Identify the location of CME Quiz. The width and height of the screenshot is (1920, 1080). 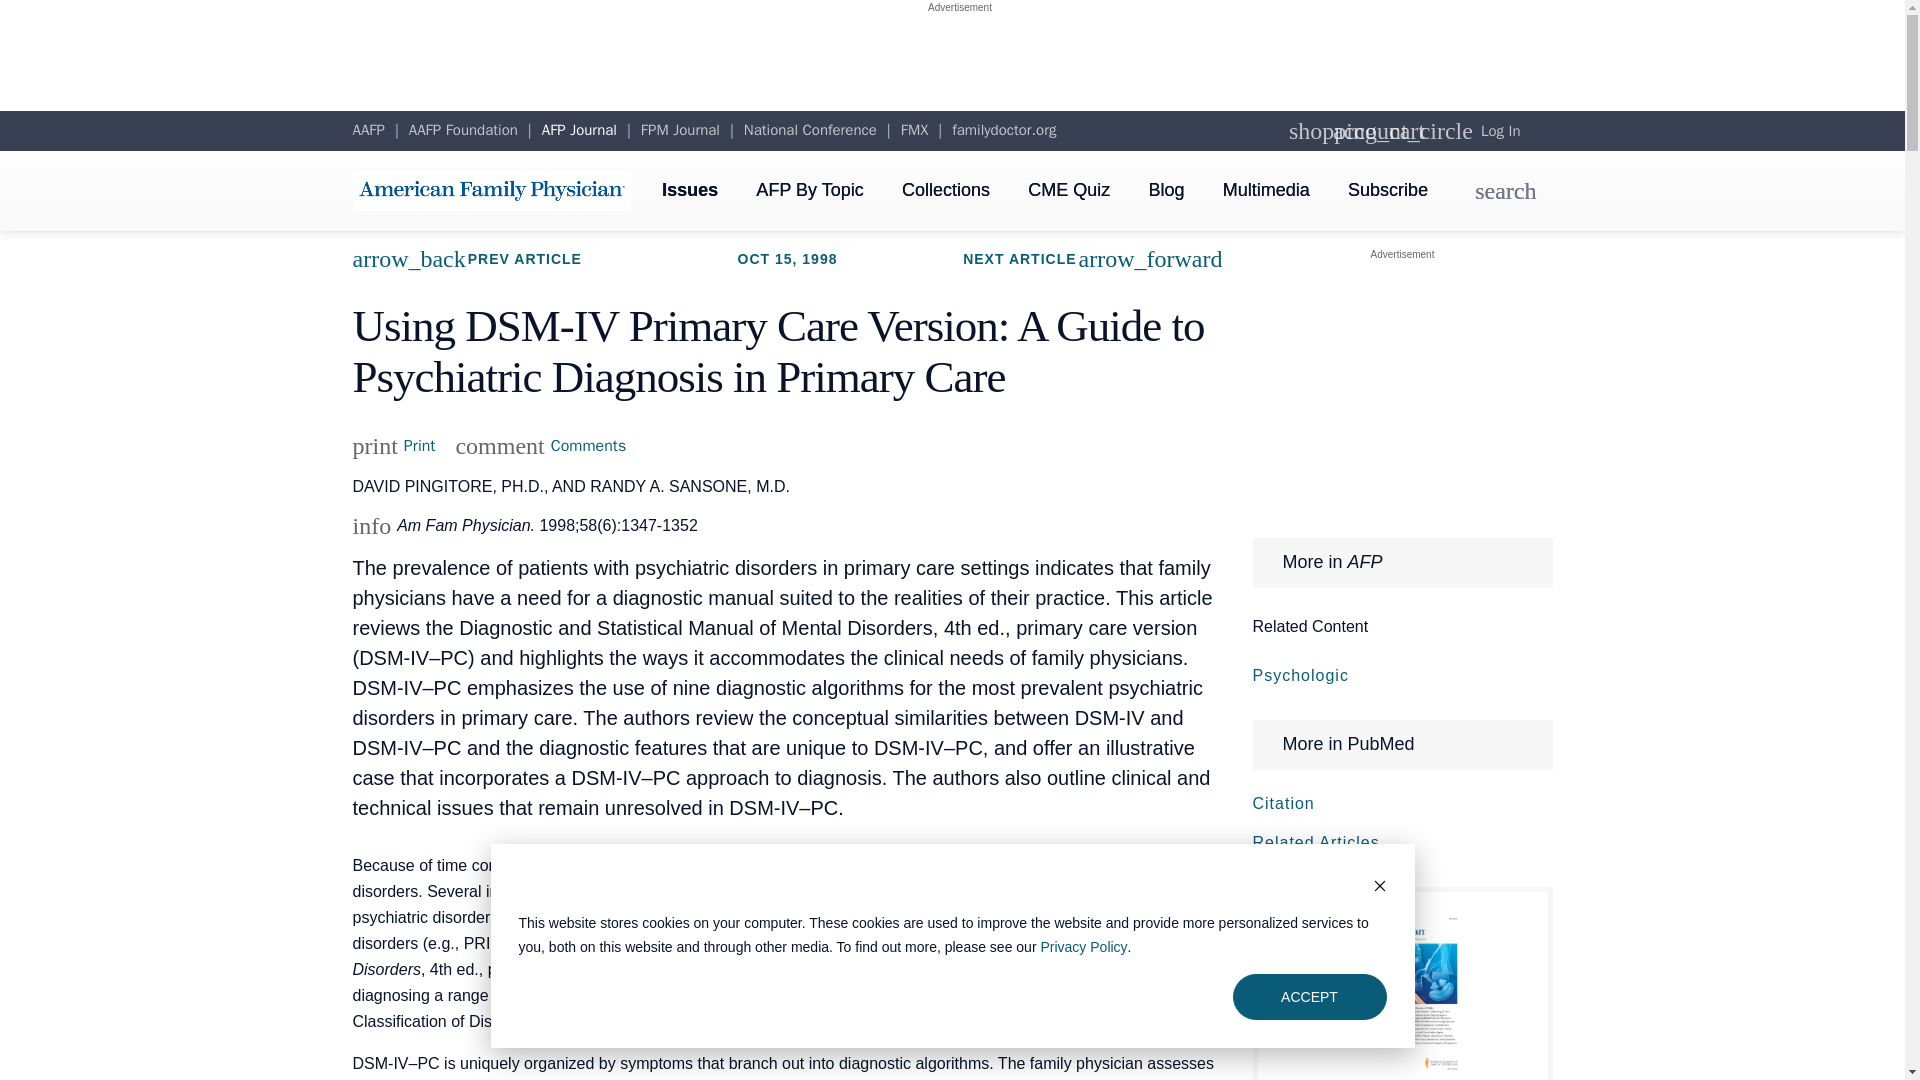
(1004, 130).